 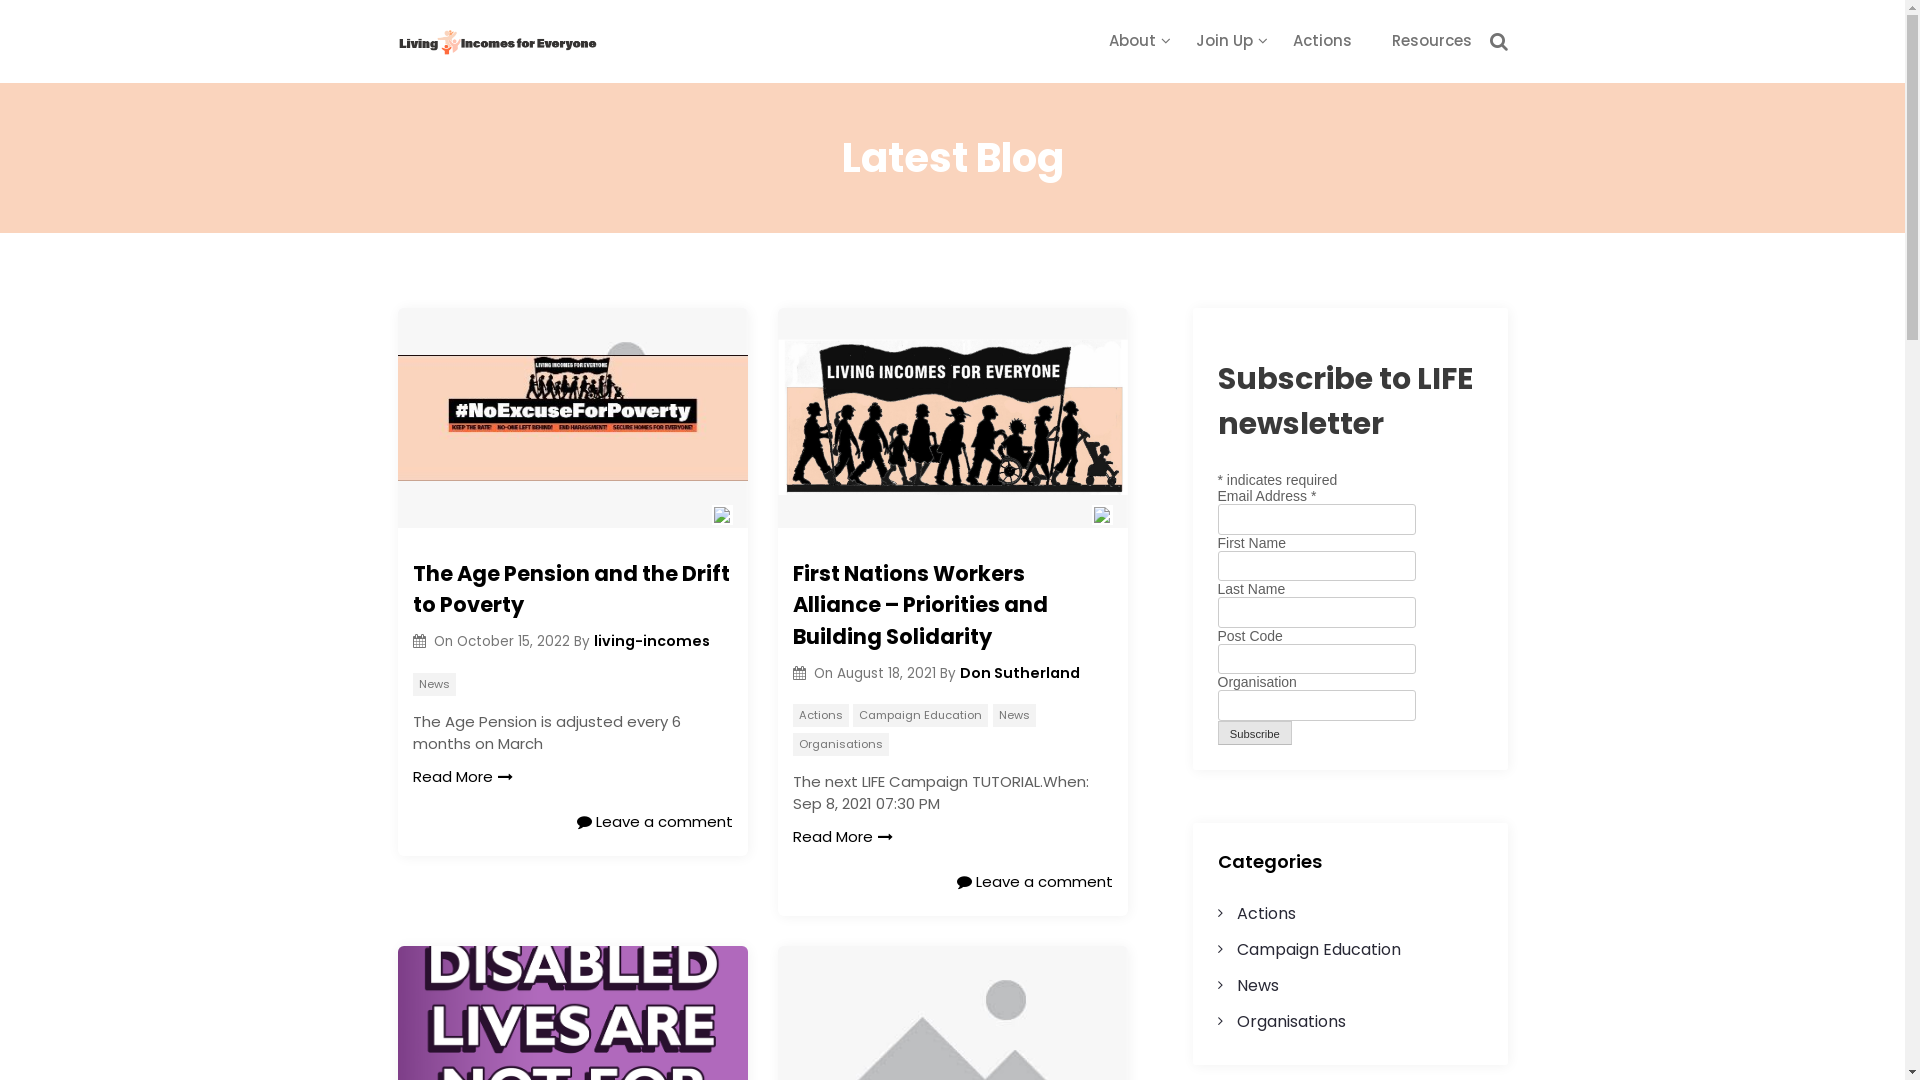 What do you see at coordinates (516, 642) in the screenshot?
I see `October 15, 2022` at bounding box center [516, 642].